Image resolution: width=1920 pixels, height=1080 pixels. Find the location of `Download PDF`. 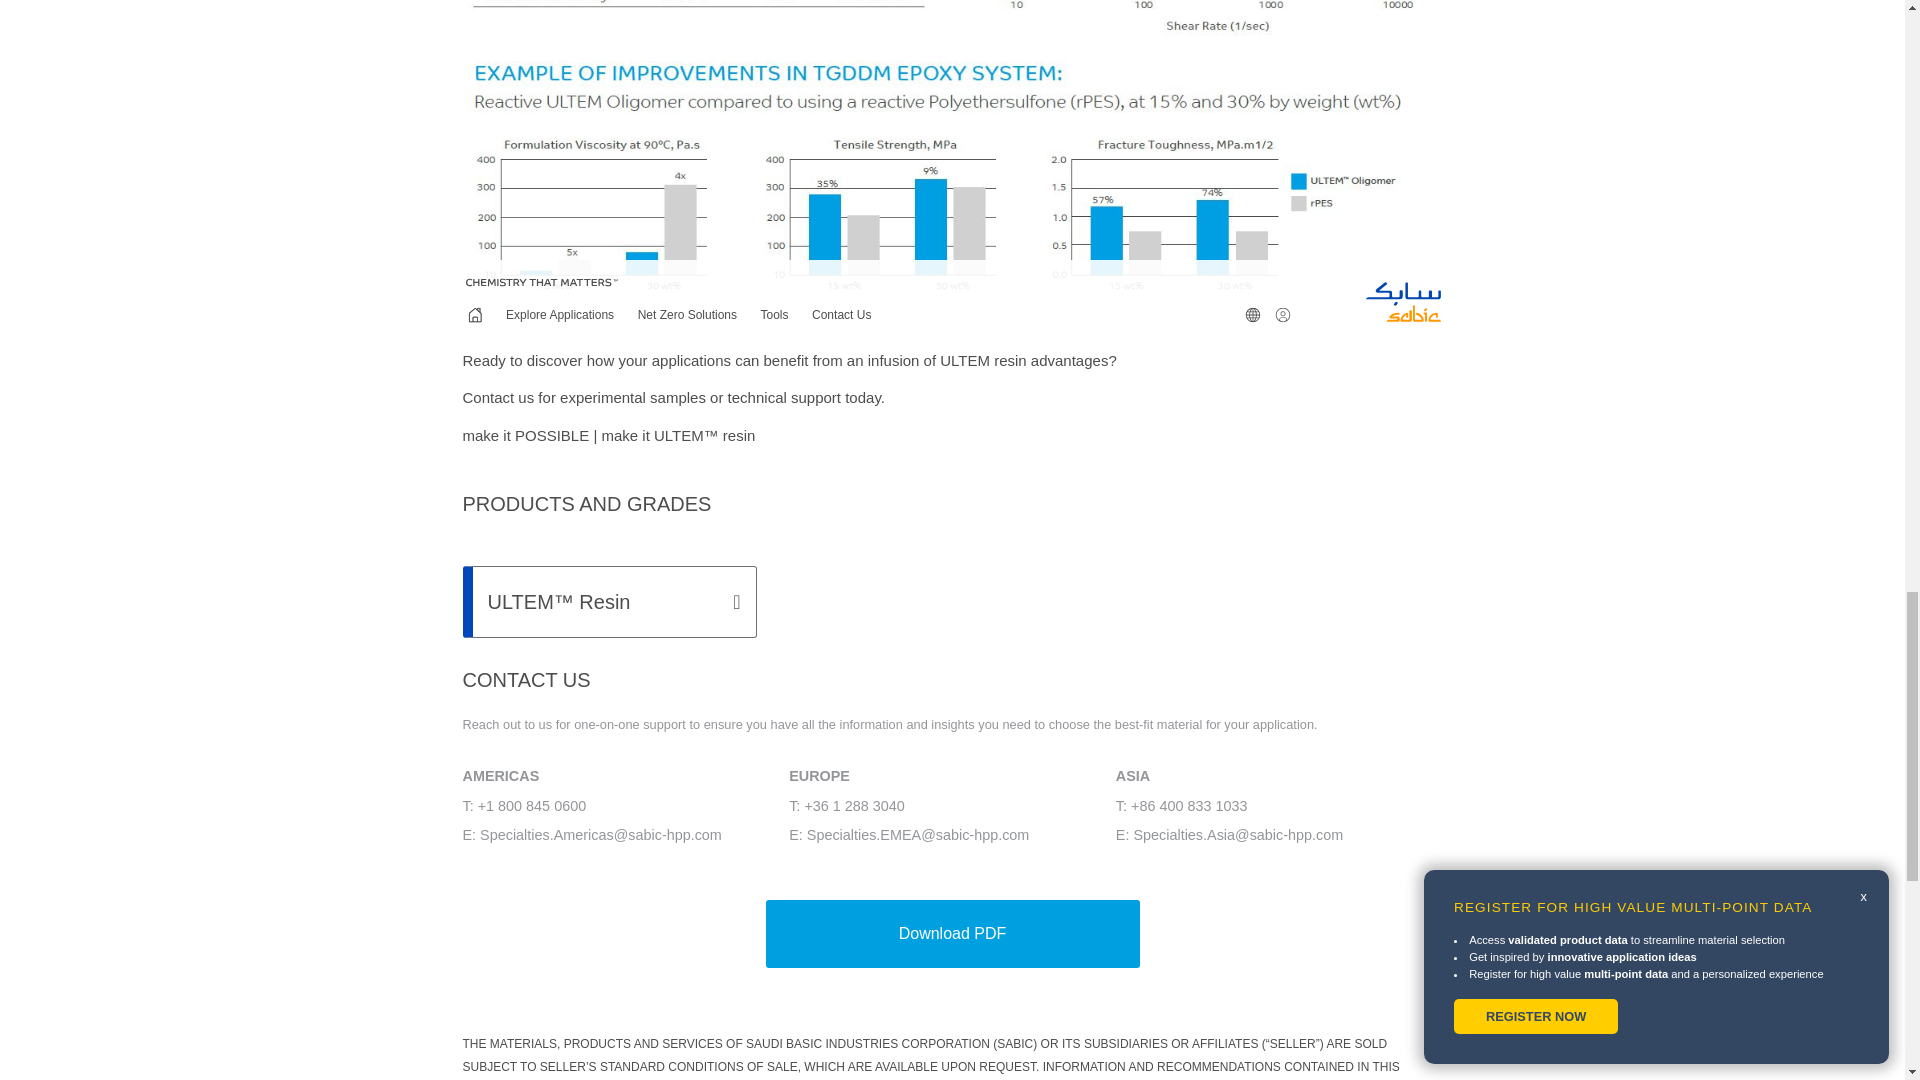

Download PDF is located at coordinates (952, 933).